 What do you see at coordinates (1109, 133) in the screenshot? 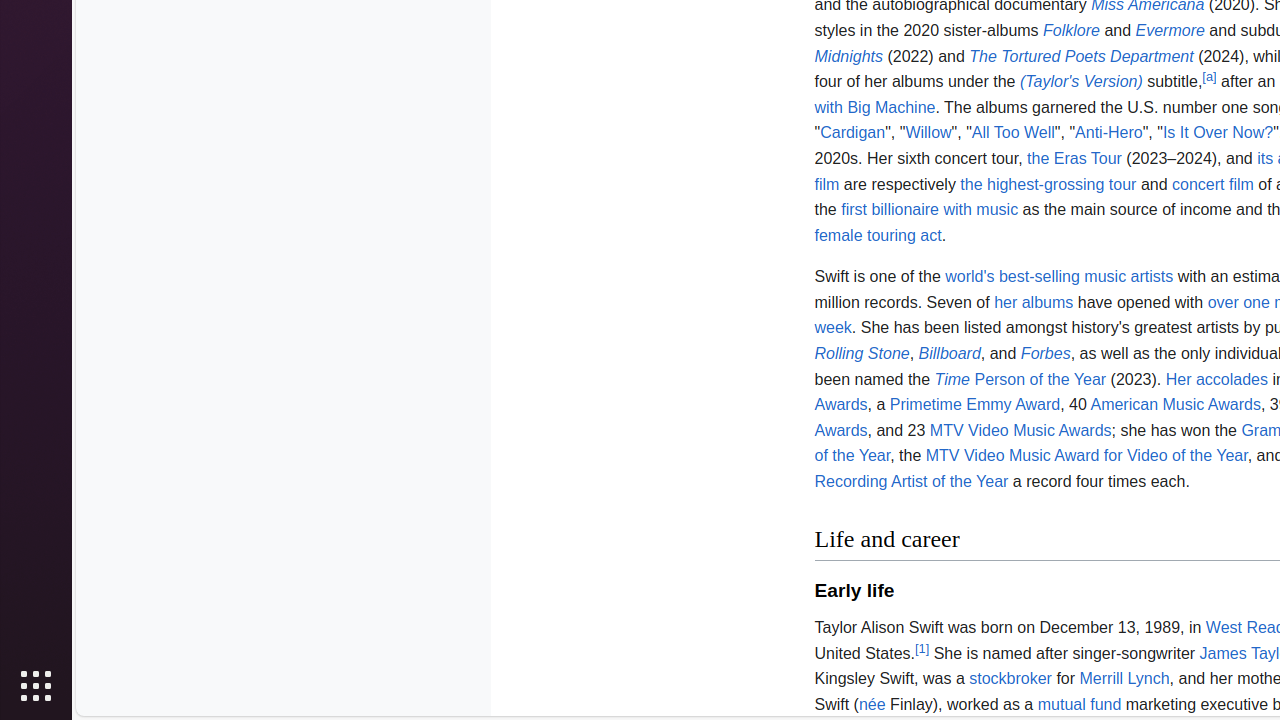
I see `Anti-Hero` at bounding box center [1109, 133].